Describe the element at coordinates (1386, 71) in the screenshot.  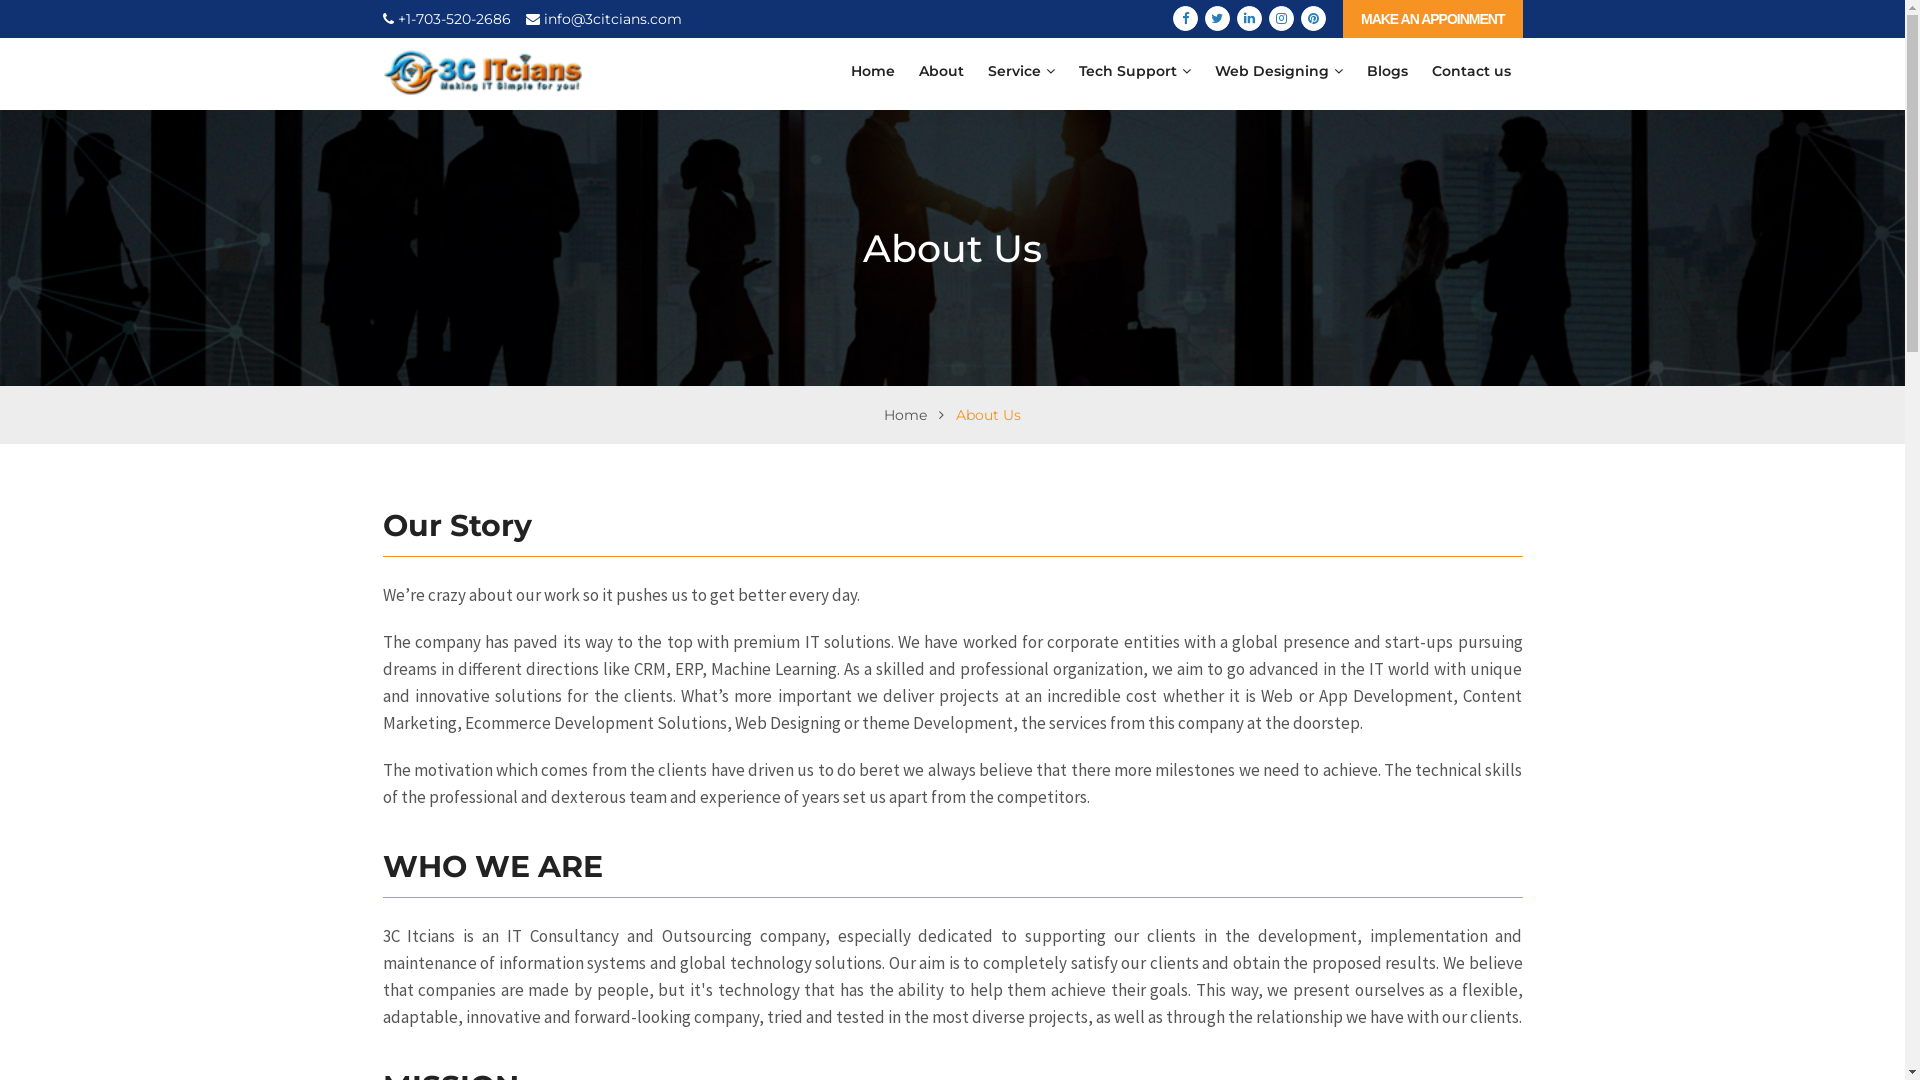
I see `Blogs` at that location.